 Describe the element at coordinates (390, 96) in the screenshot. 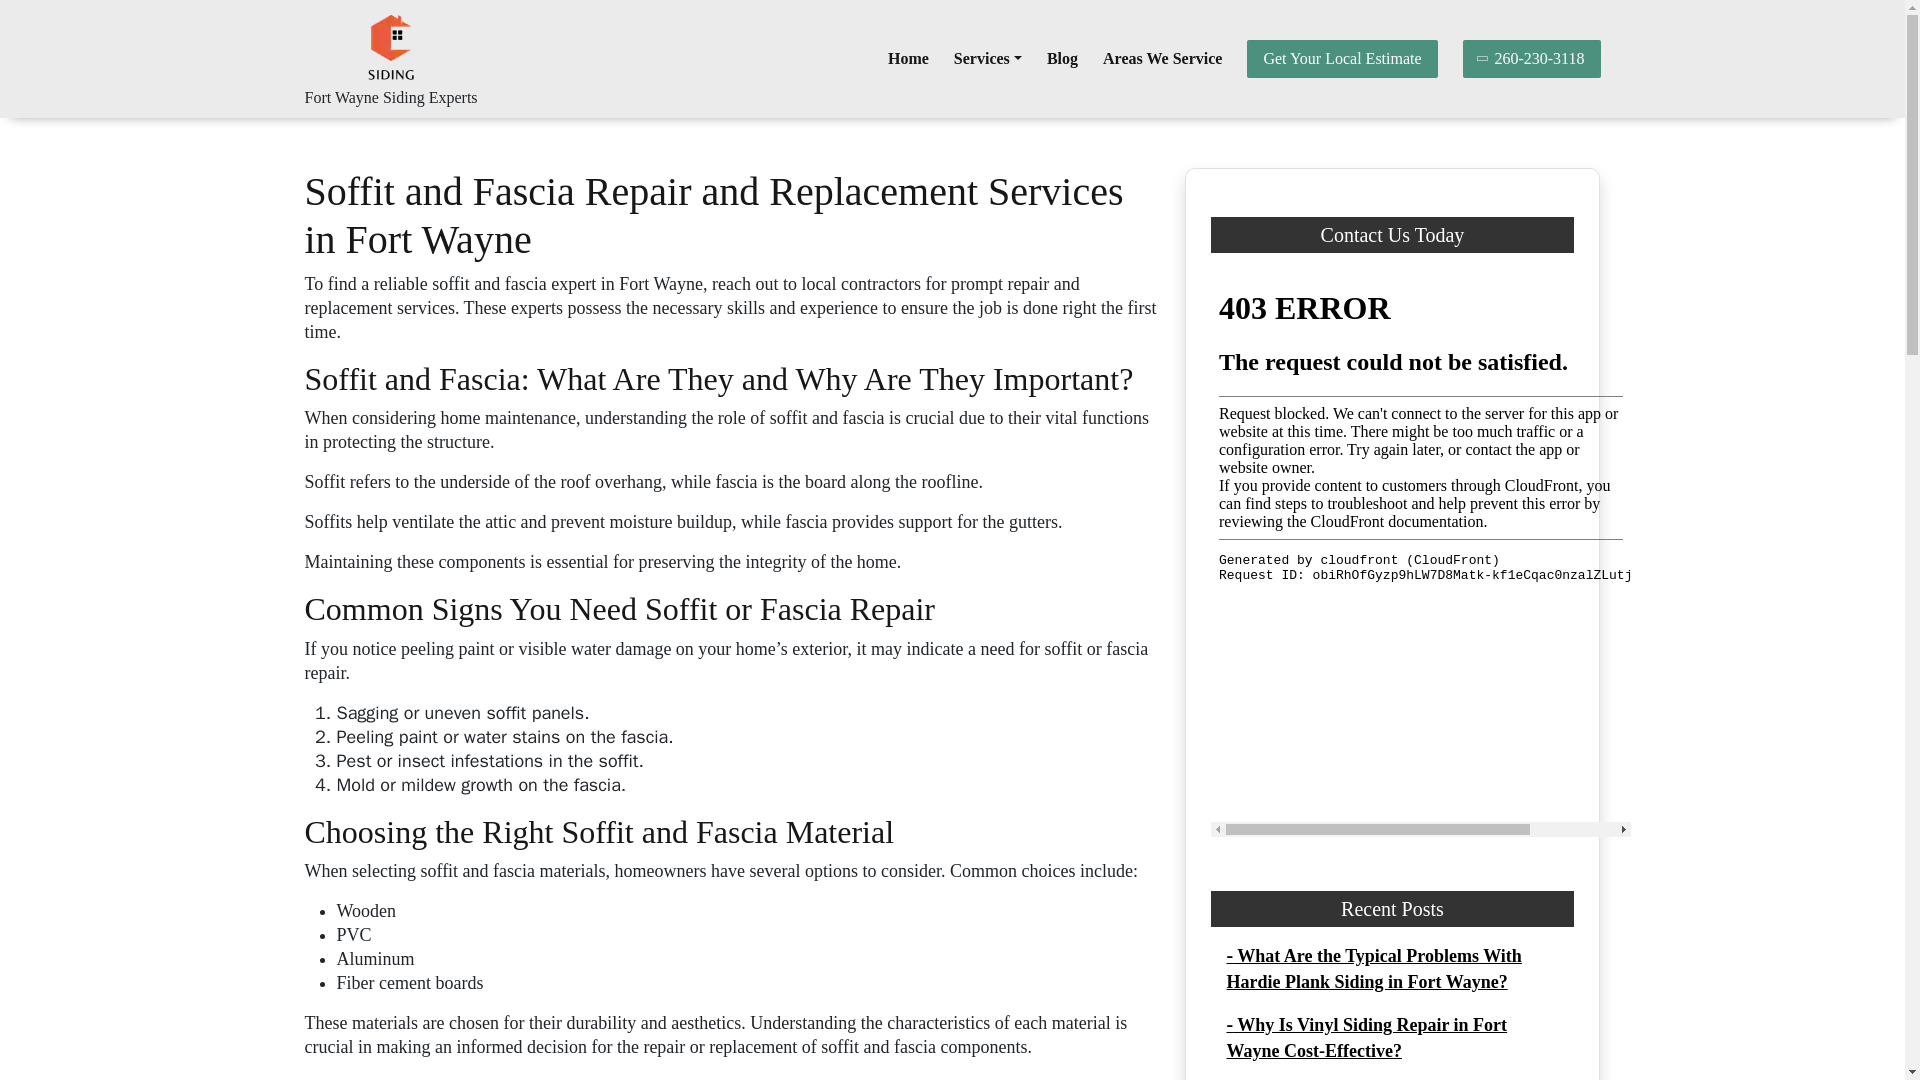

I see `Fort Wayne Siding Experts` at that location.